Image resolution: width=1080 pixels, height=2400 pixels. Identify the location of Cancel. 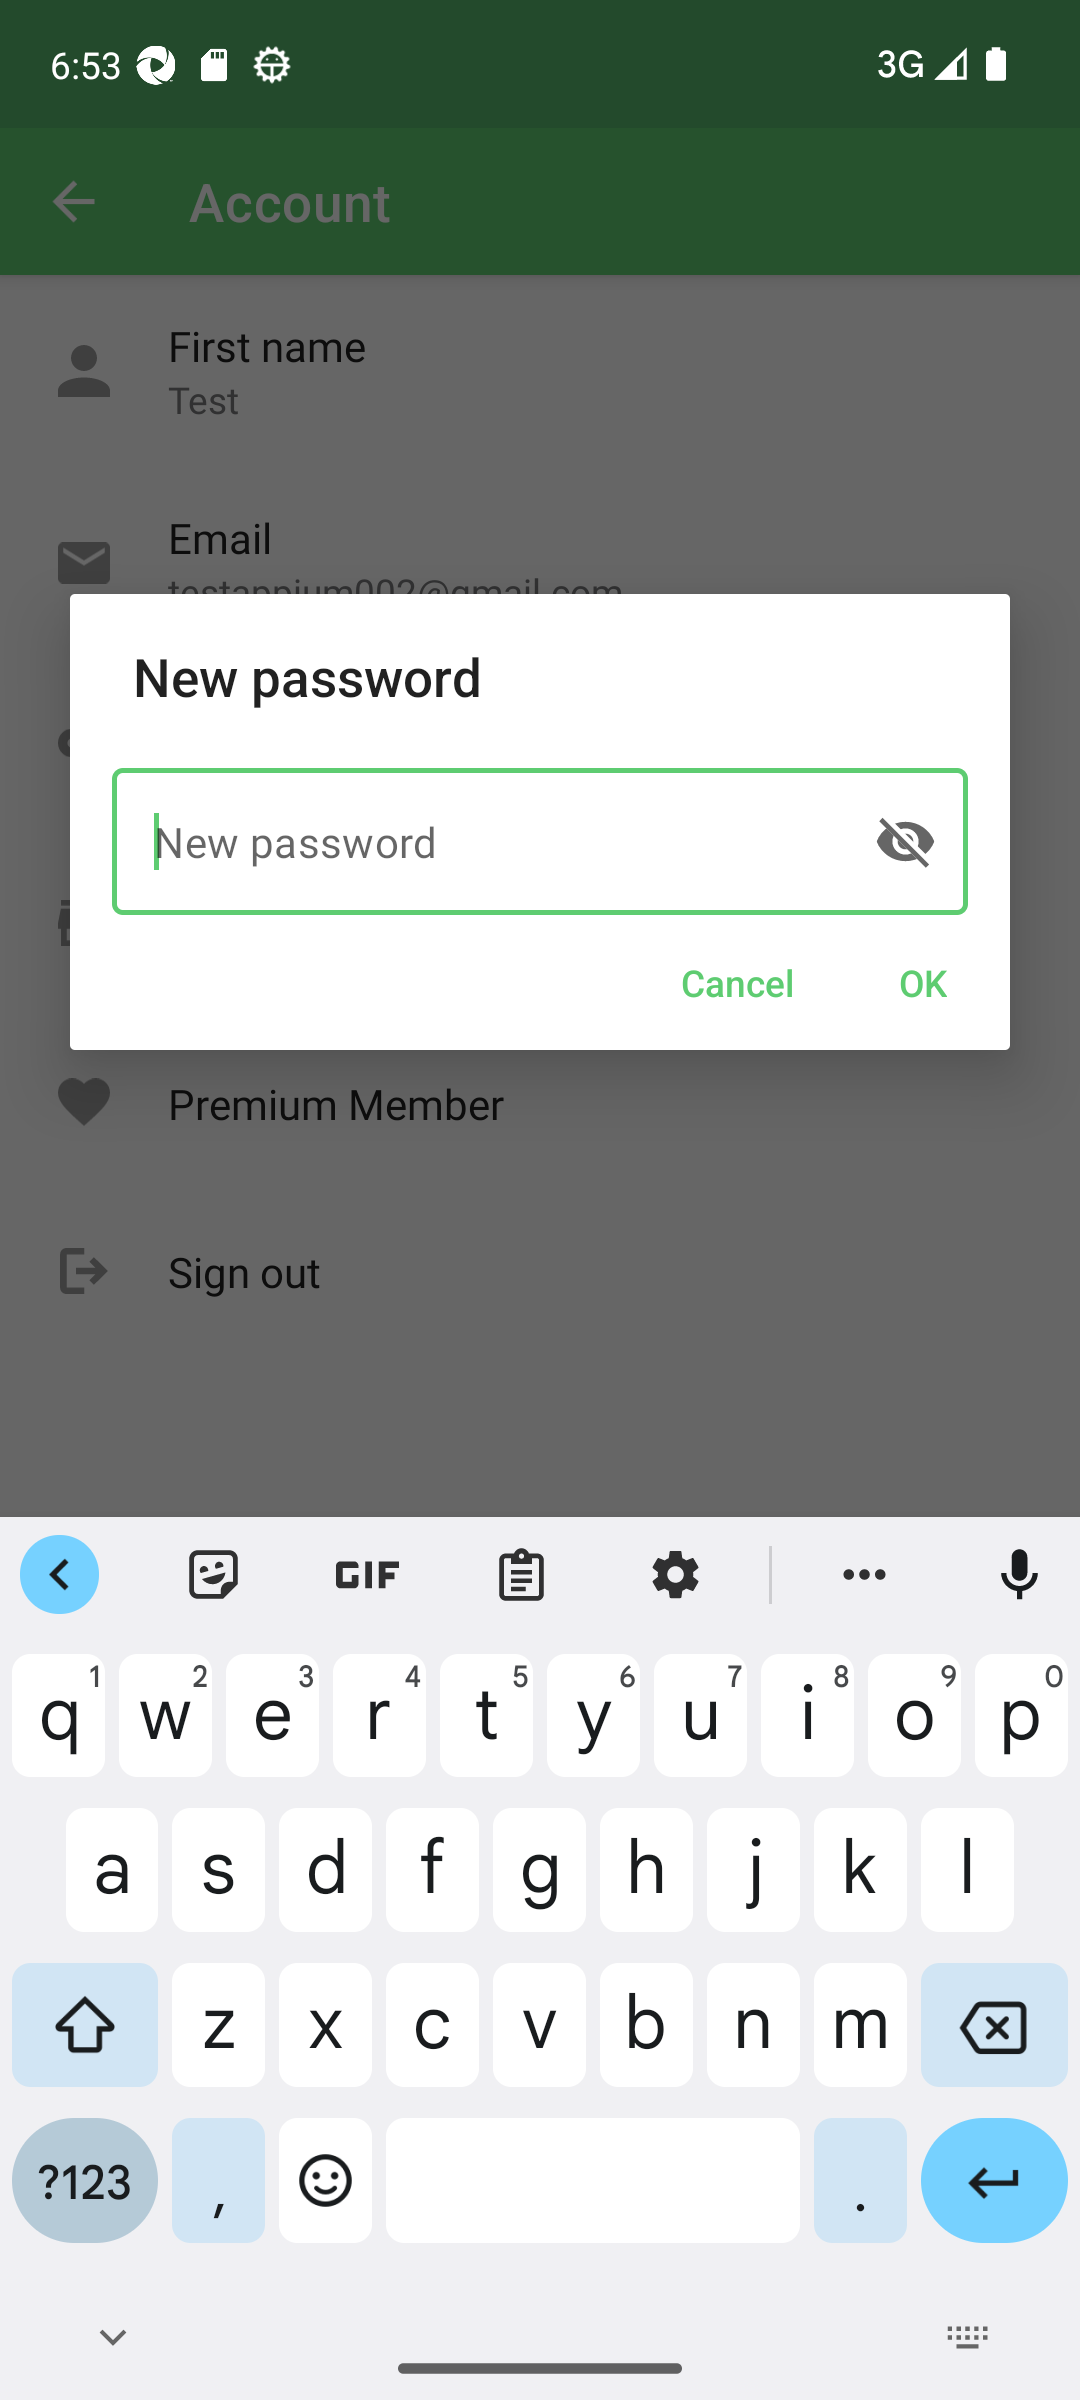
(737, 982).